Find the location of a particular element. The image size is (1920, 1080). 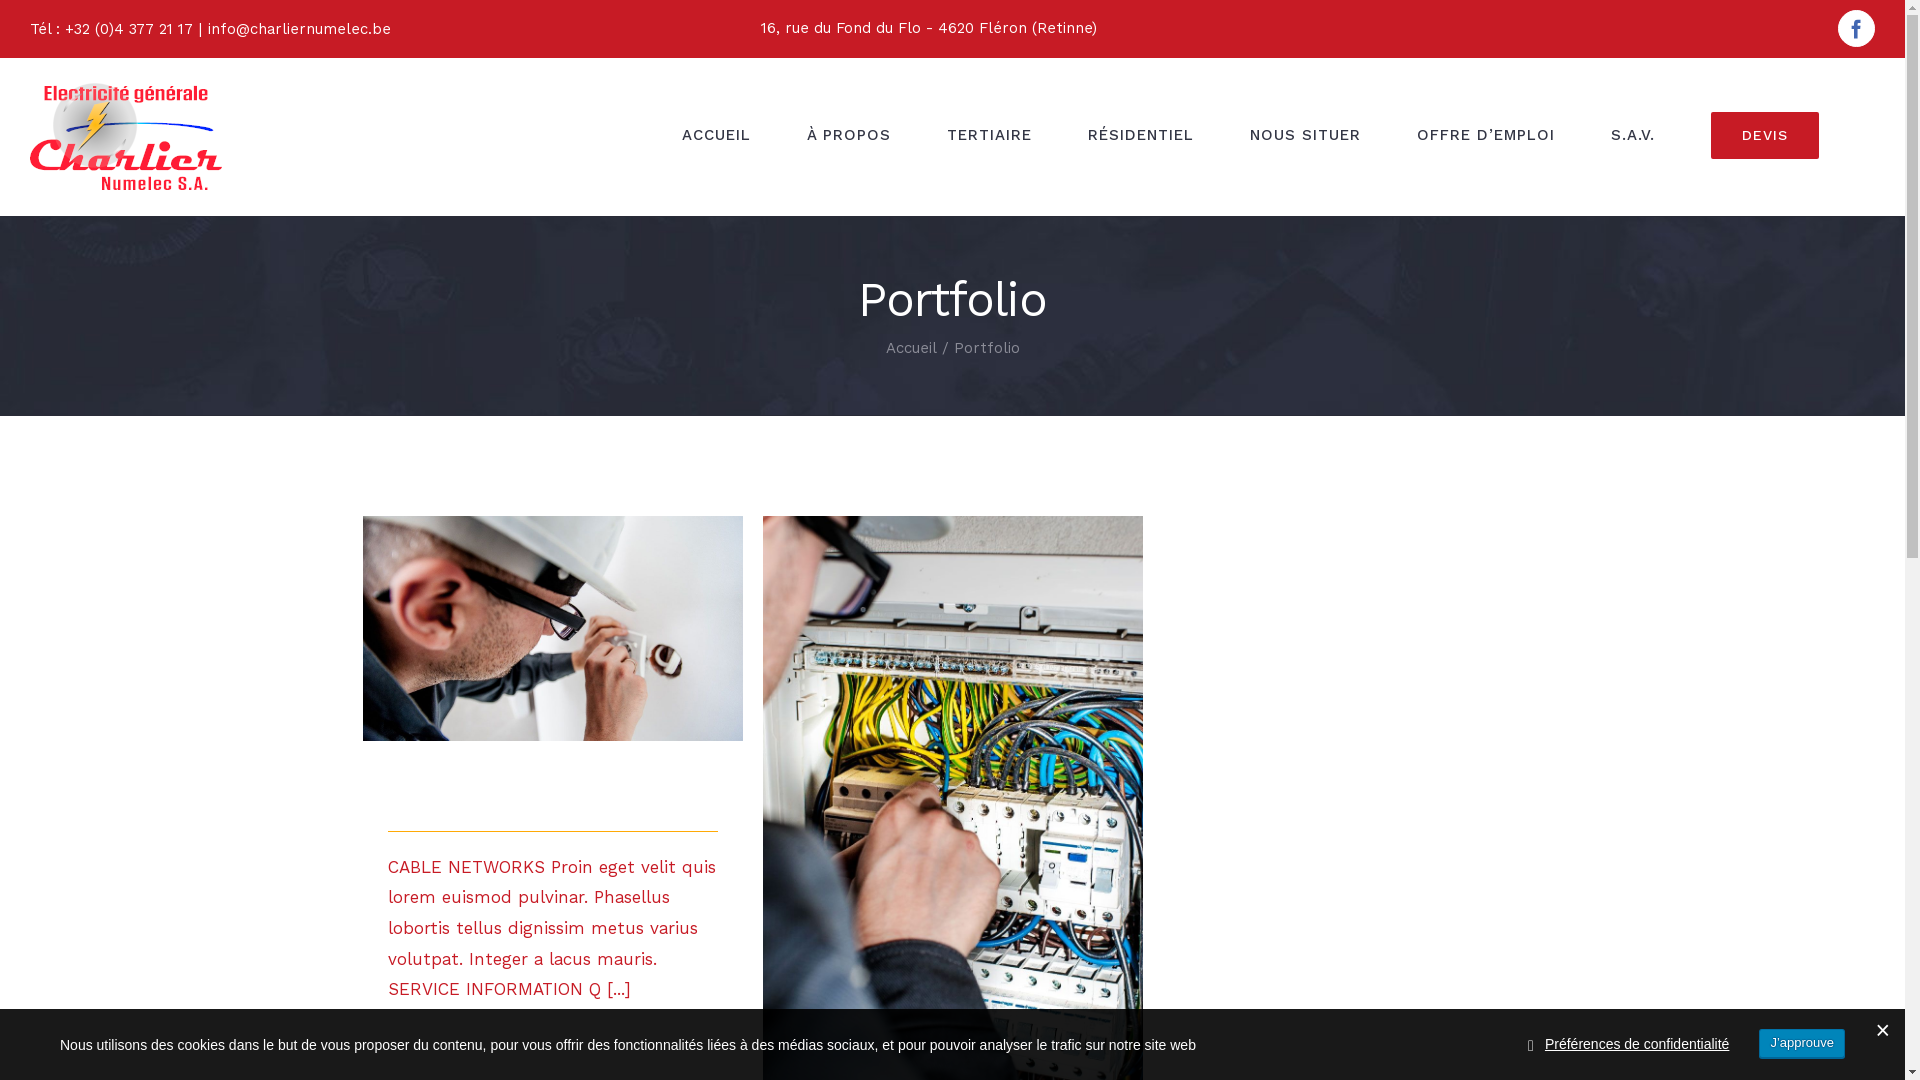

Facebook is located at coordinates (1856, 28).